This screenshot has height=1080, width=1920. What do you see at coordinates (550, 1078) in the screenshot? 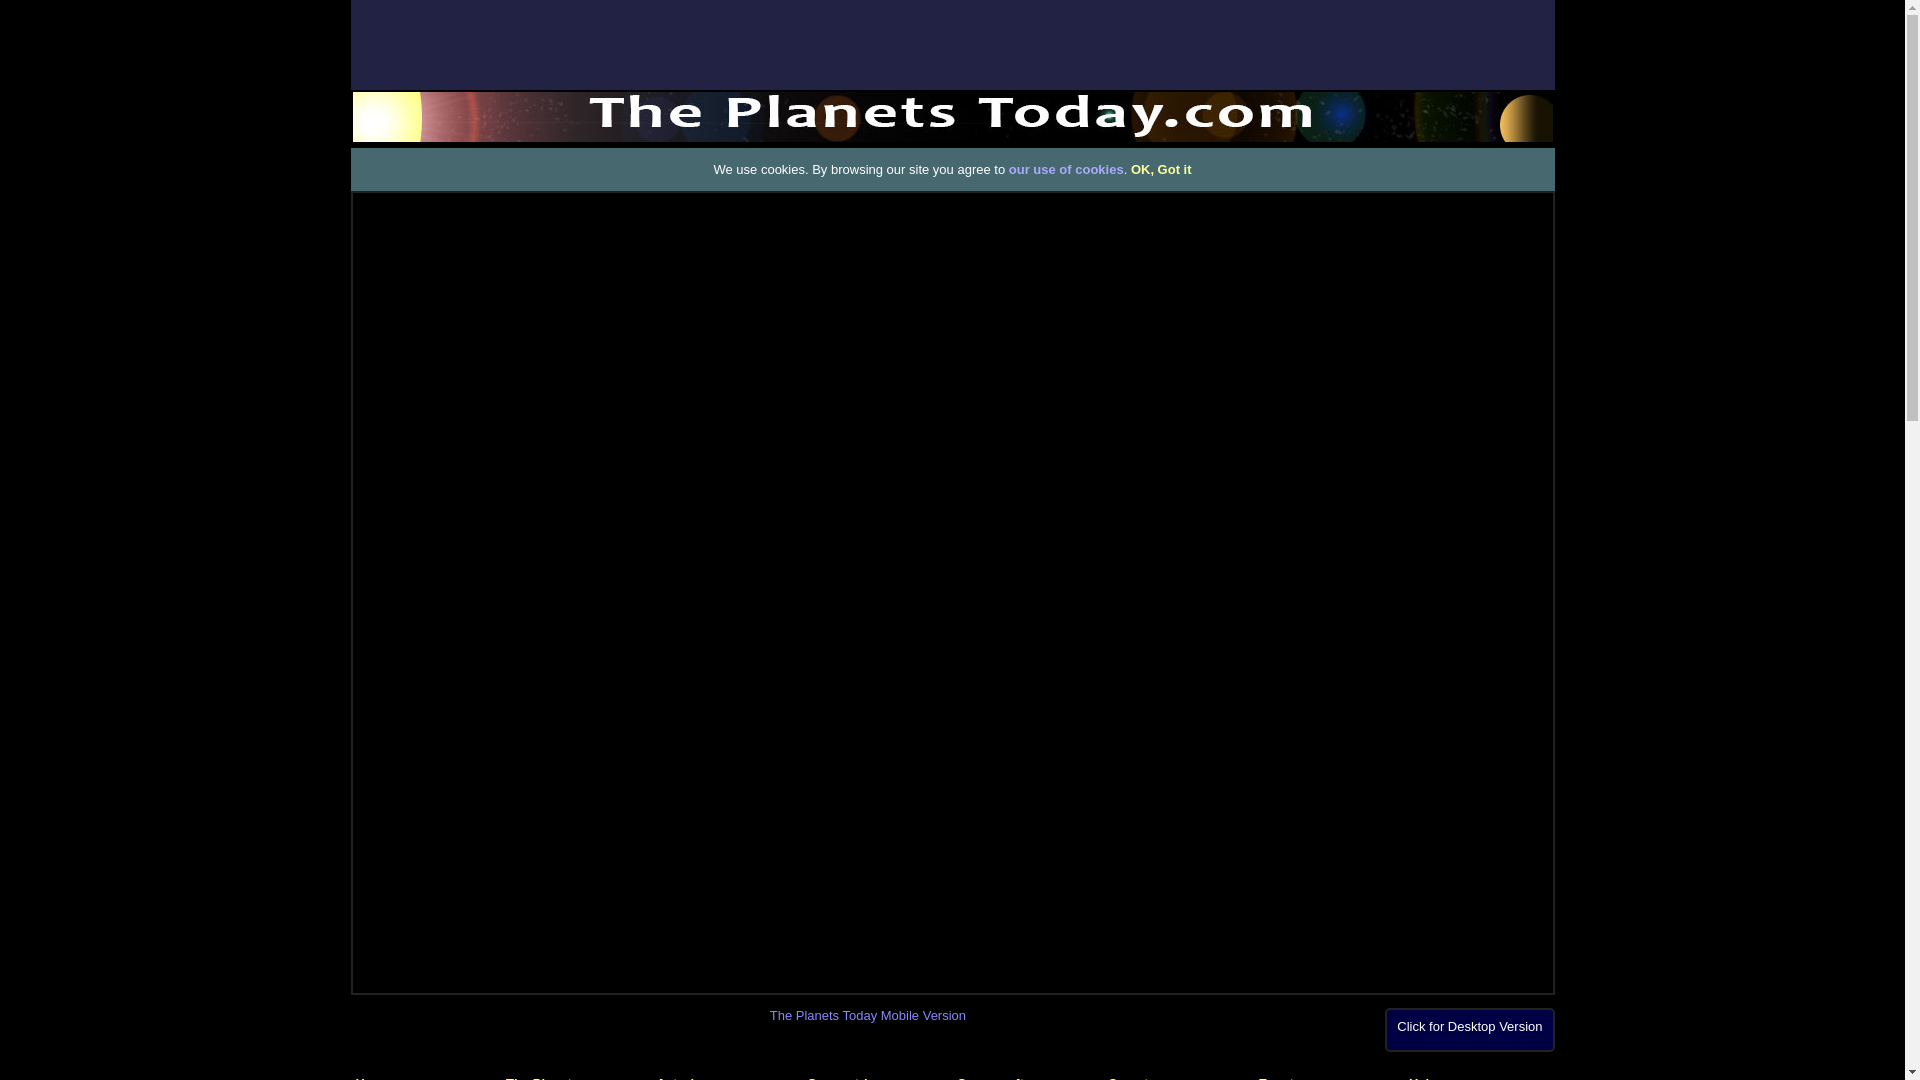
I see `The Planets` at bounding box center [550, 1078].